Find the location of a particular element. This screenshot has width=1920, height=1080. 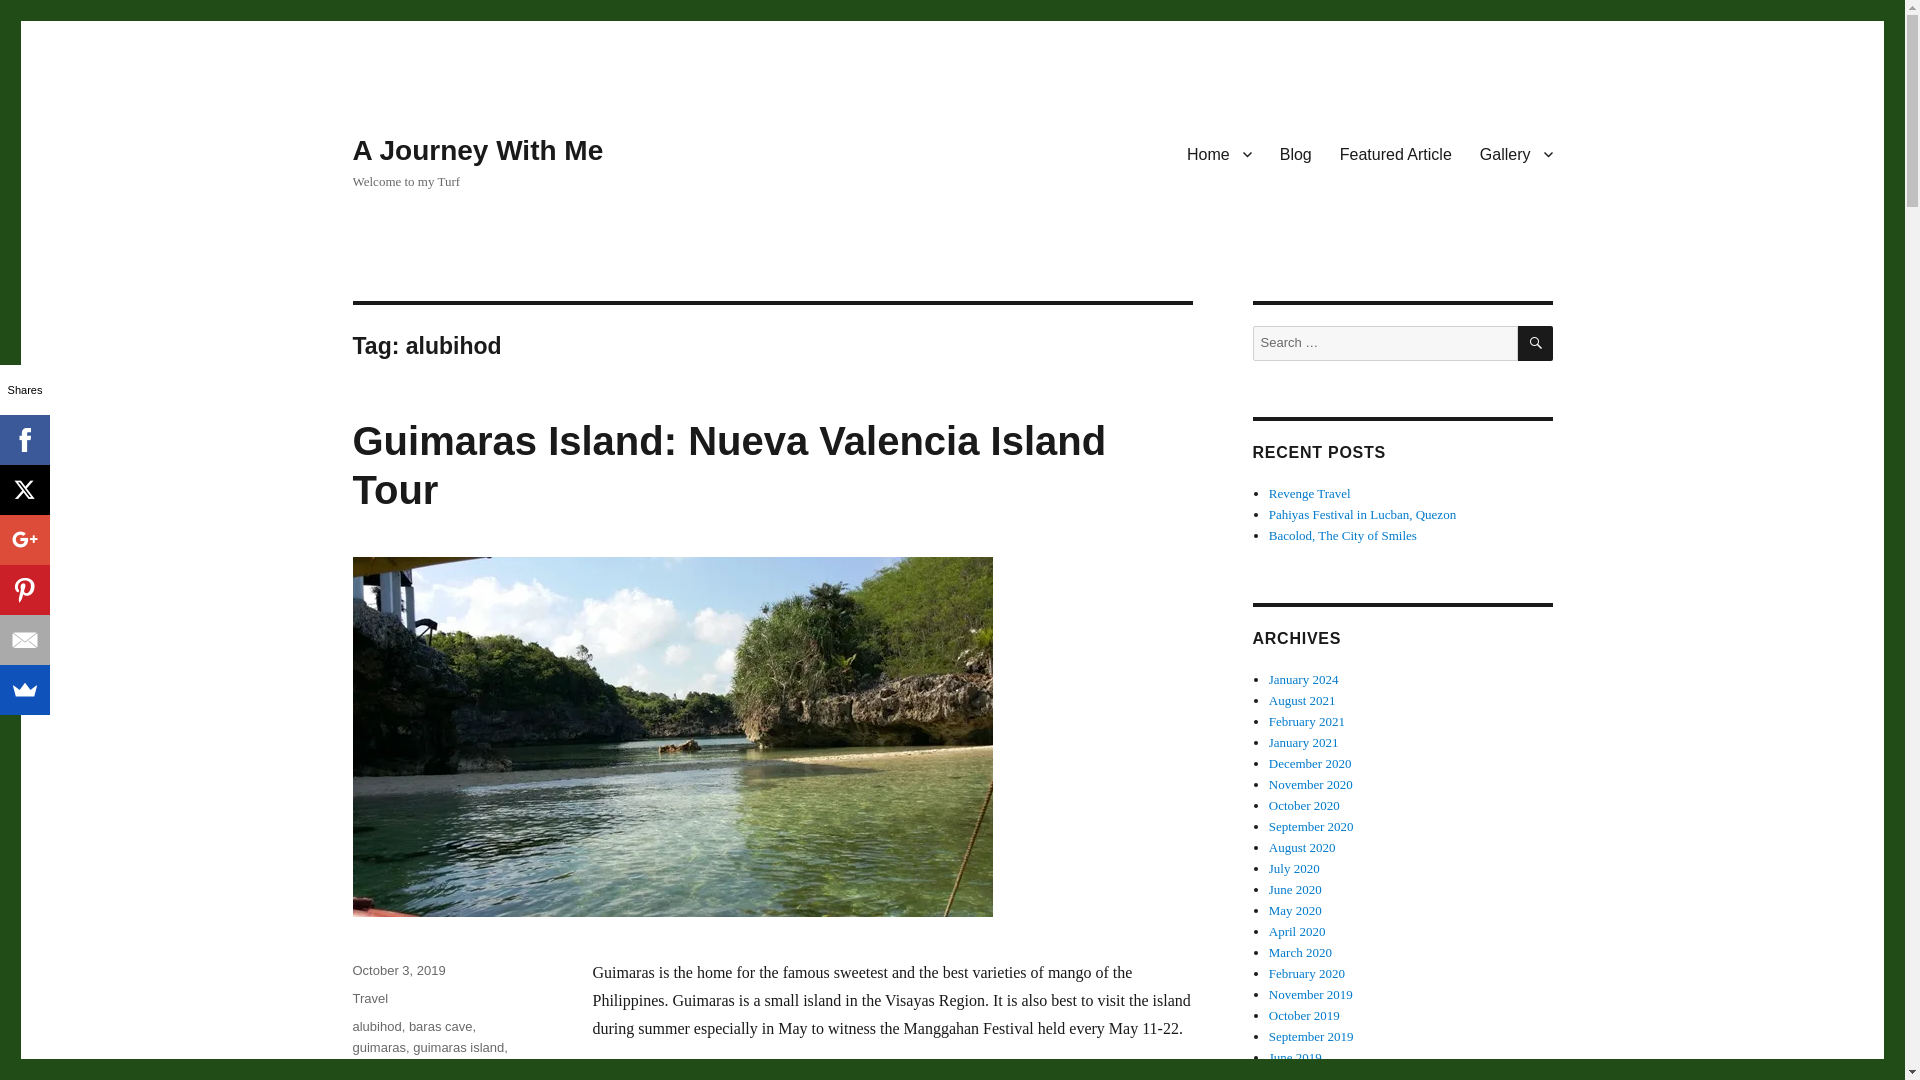

Revenge Travel is located at coordinates (1310, 494).